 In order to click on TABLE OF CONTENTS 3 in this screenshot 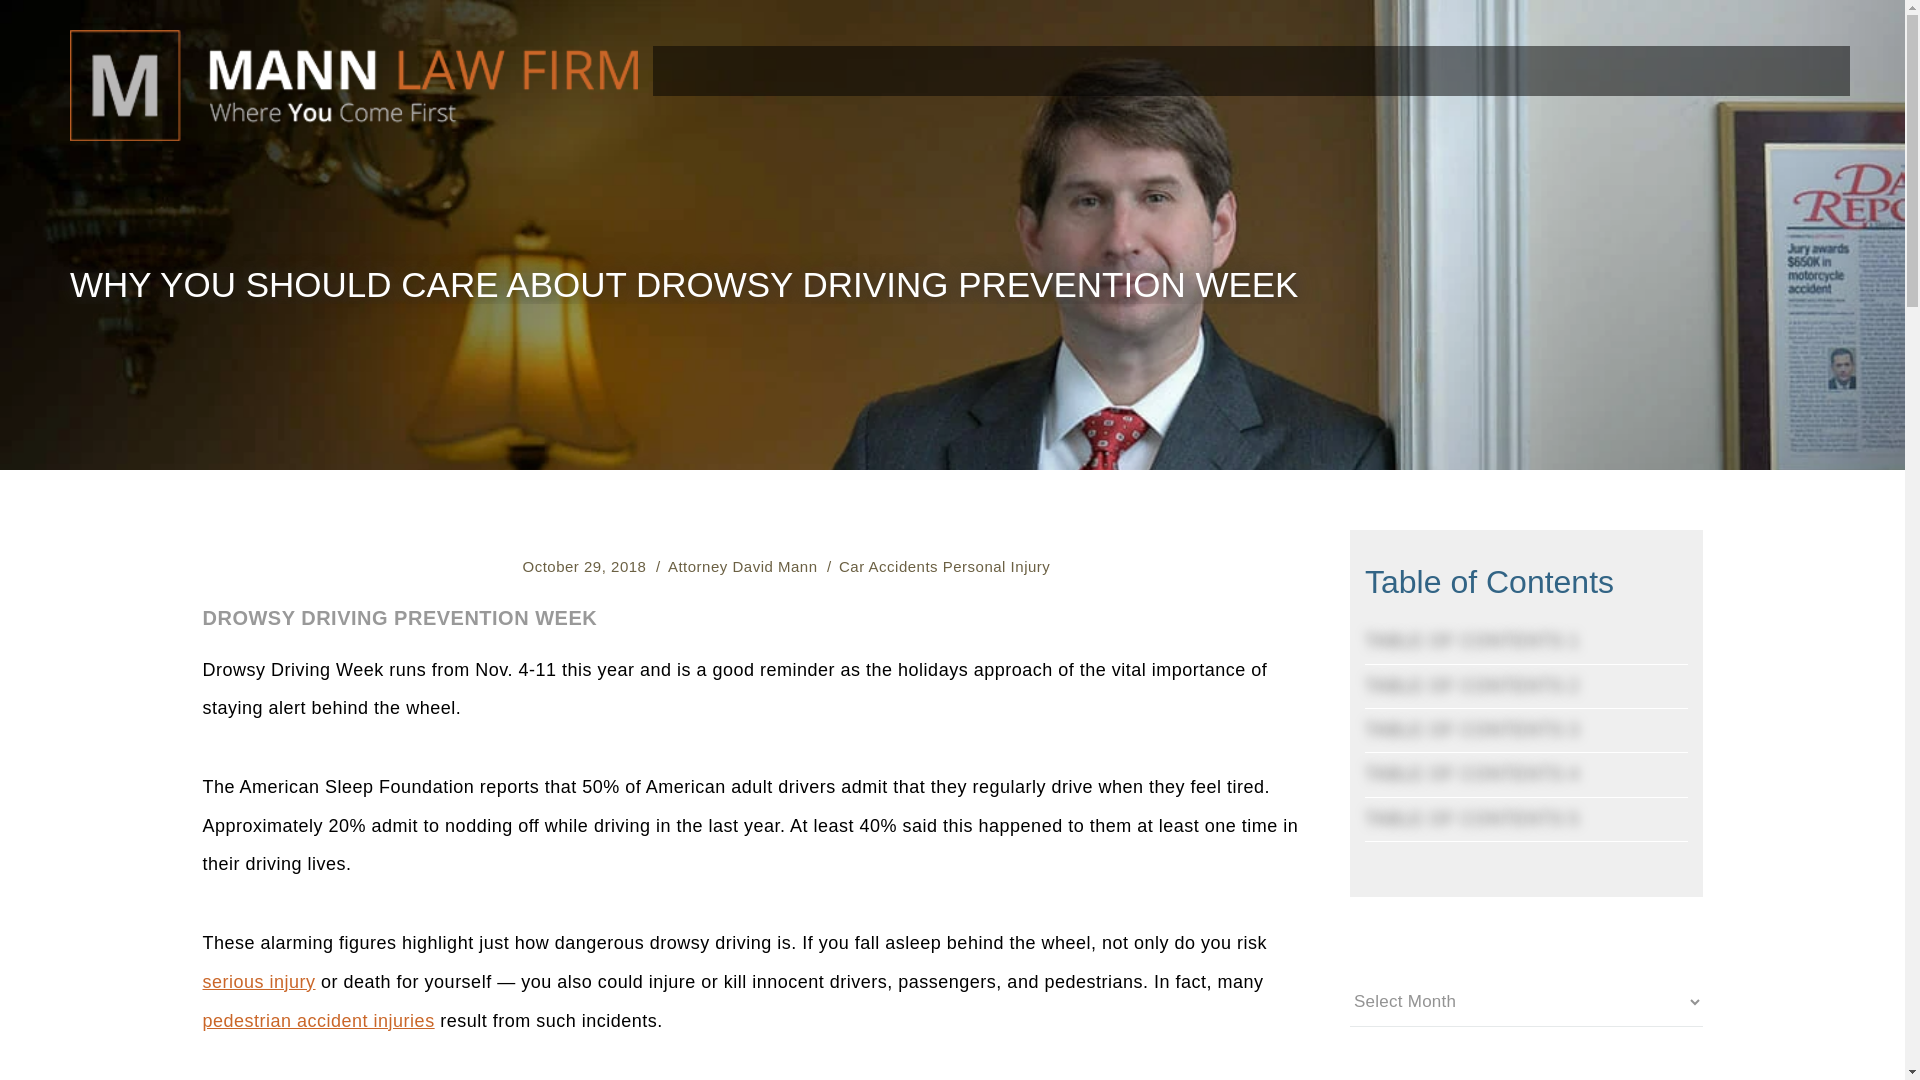, I will do `click(1472, 730)`.